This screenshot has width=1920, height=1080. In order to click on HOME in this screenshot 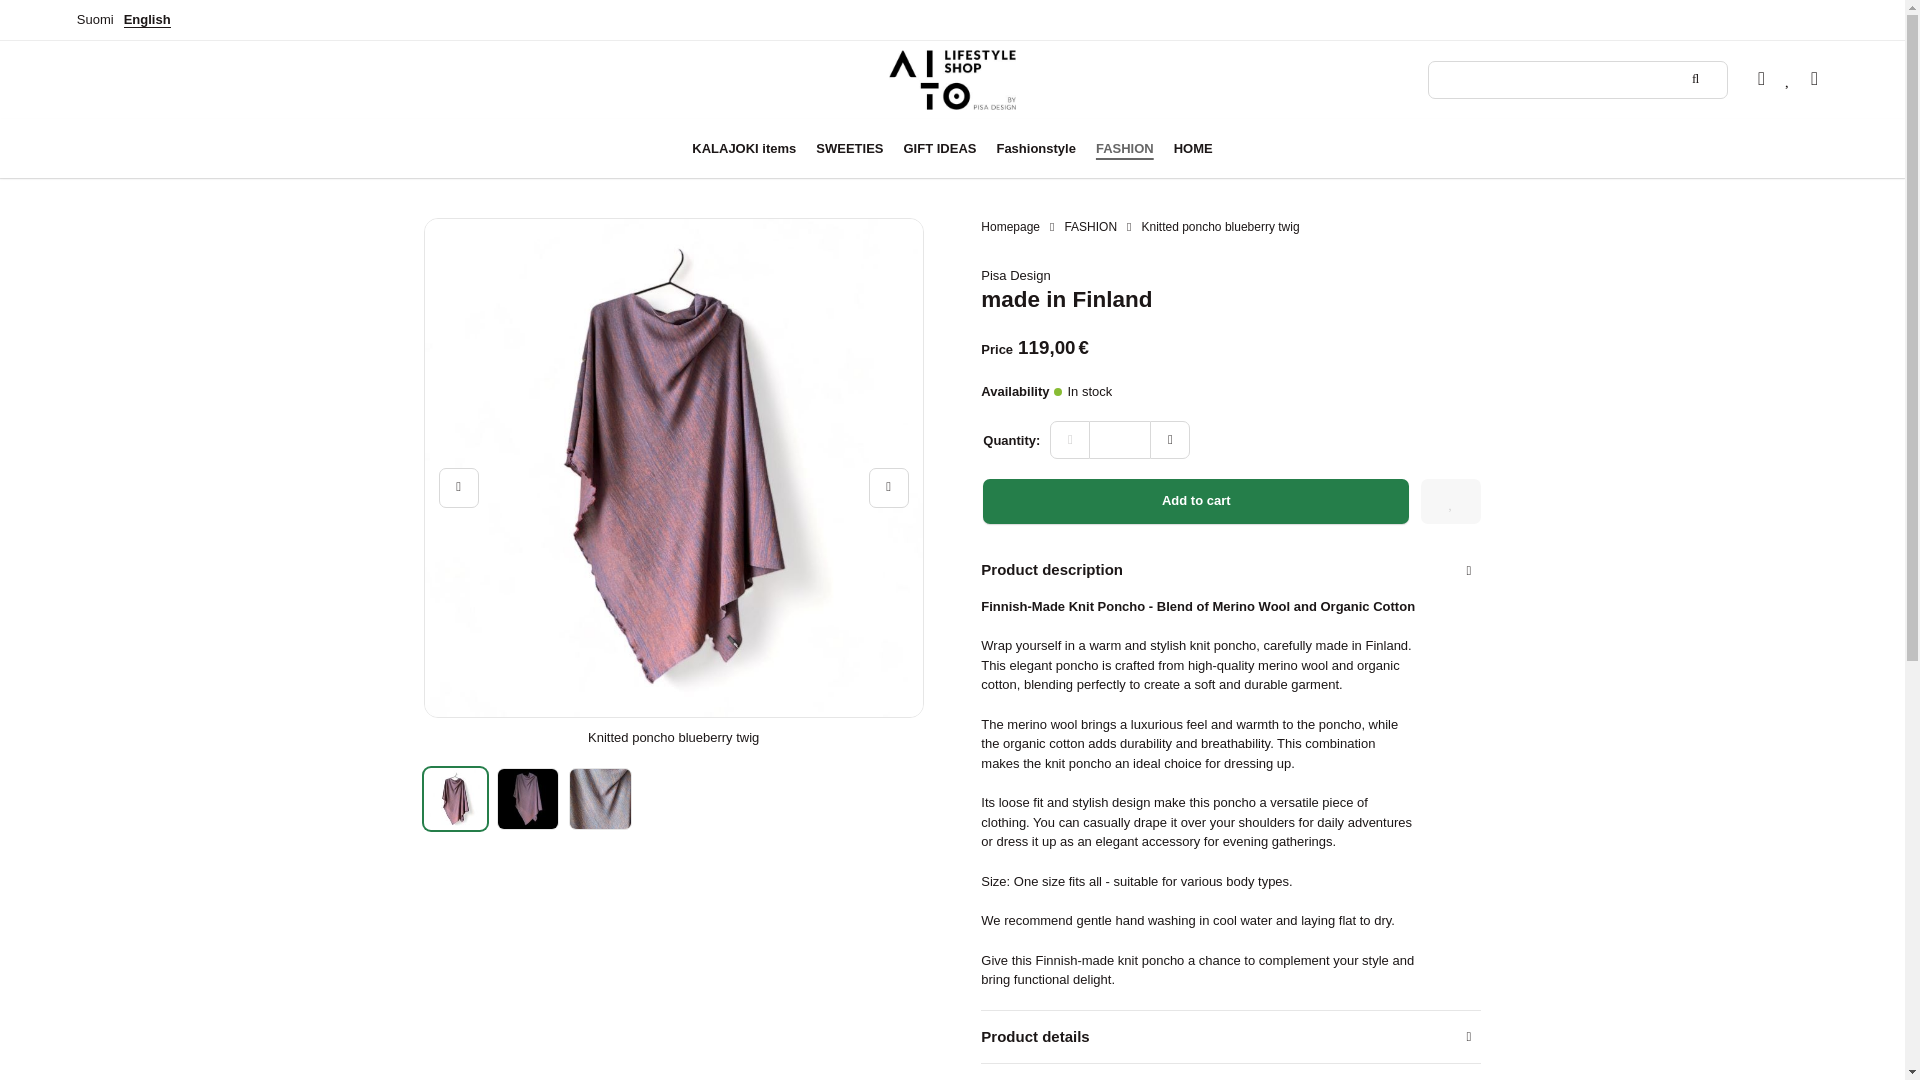, I will do `click(1193, 148)`.